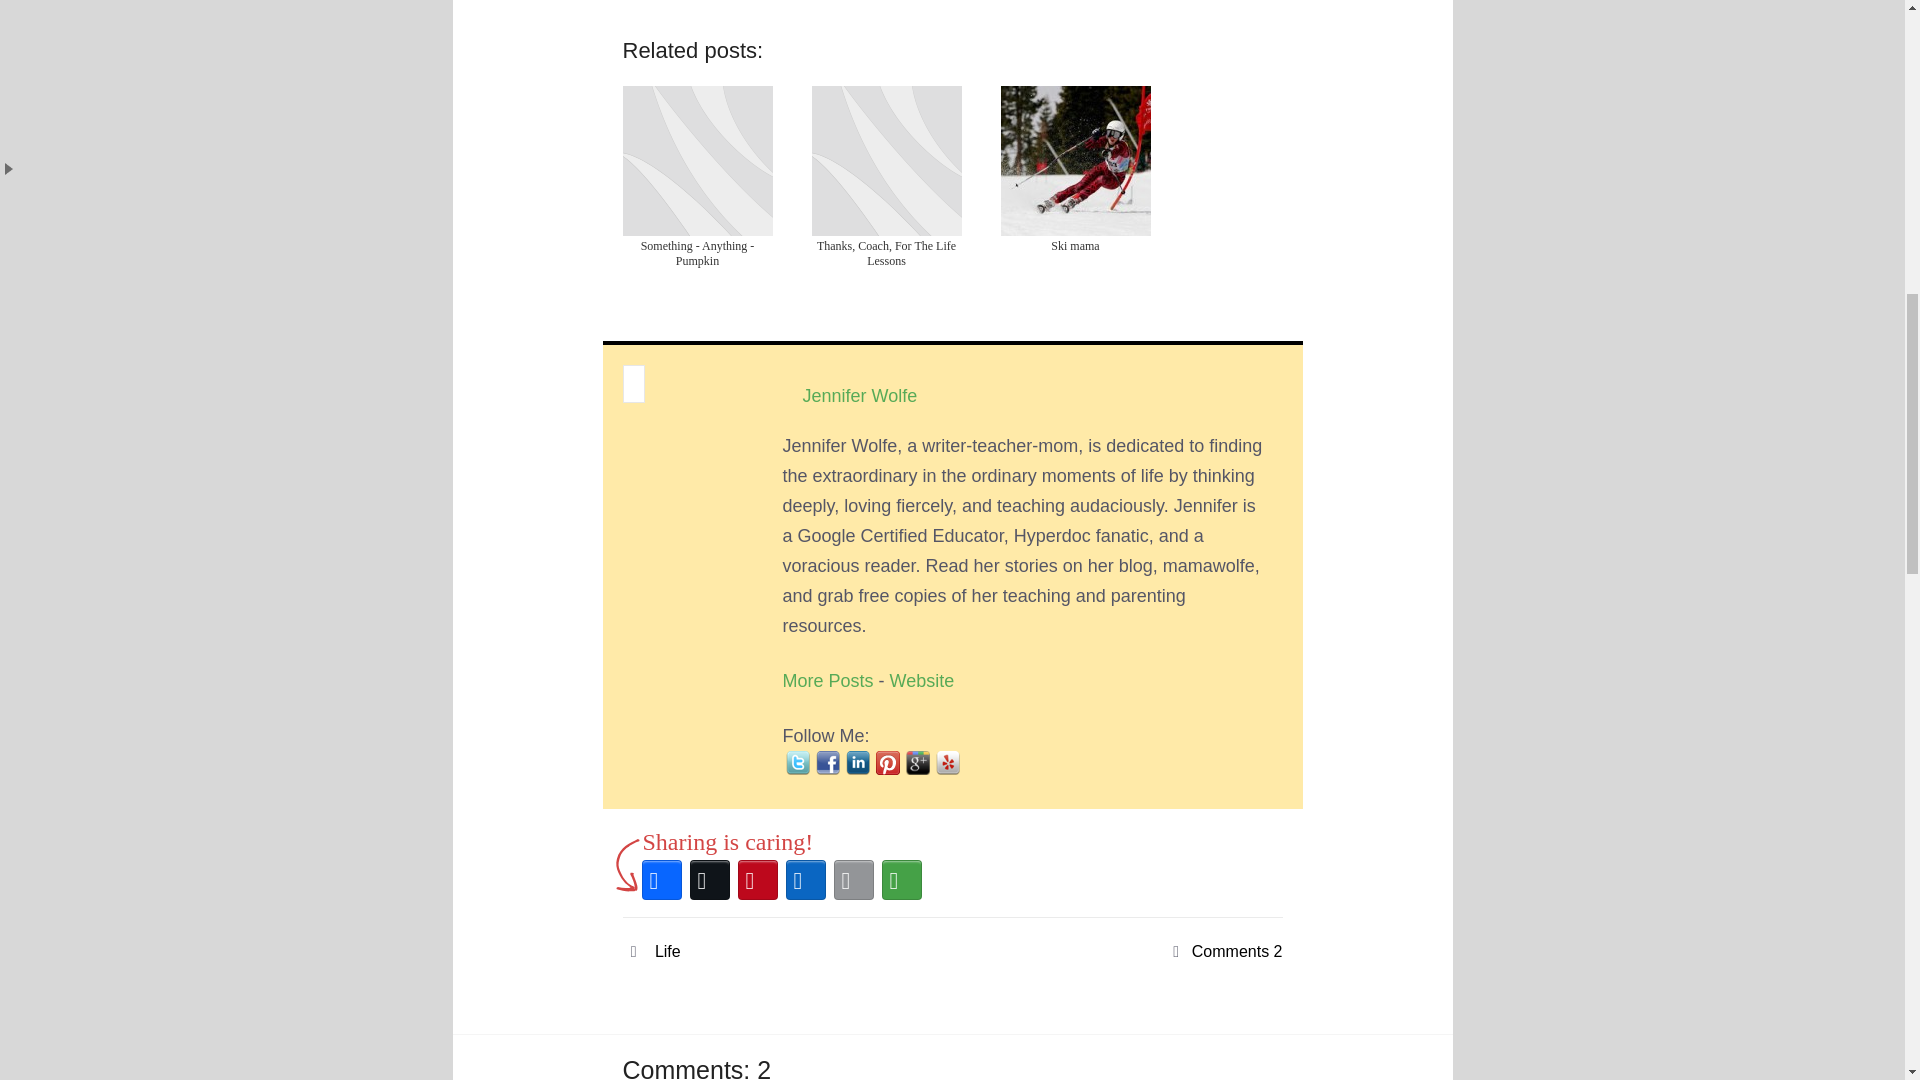  What do you see at coordinates (805, 880) in the screenshot?
I see `LinkedIn` at bounding box center [805, 880].